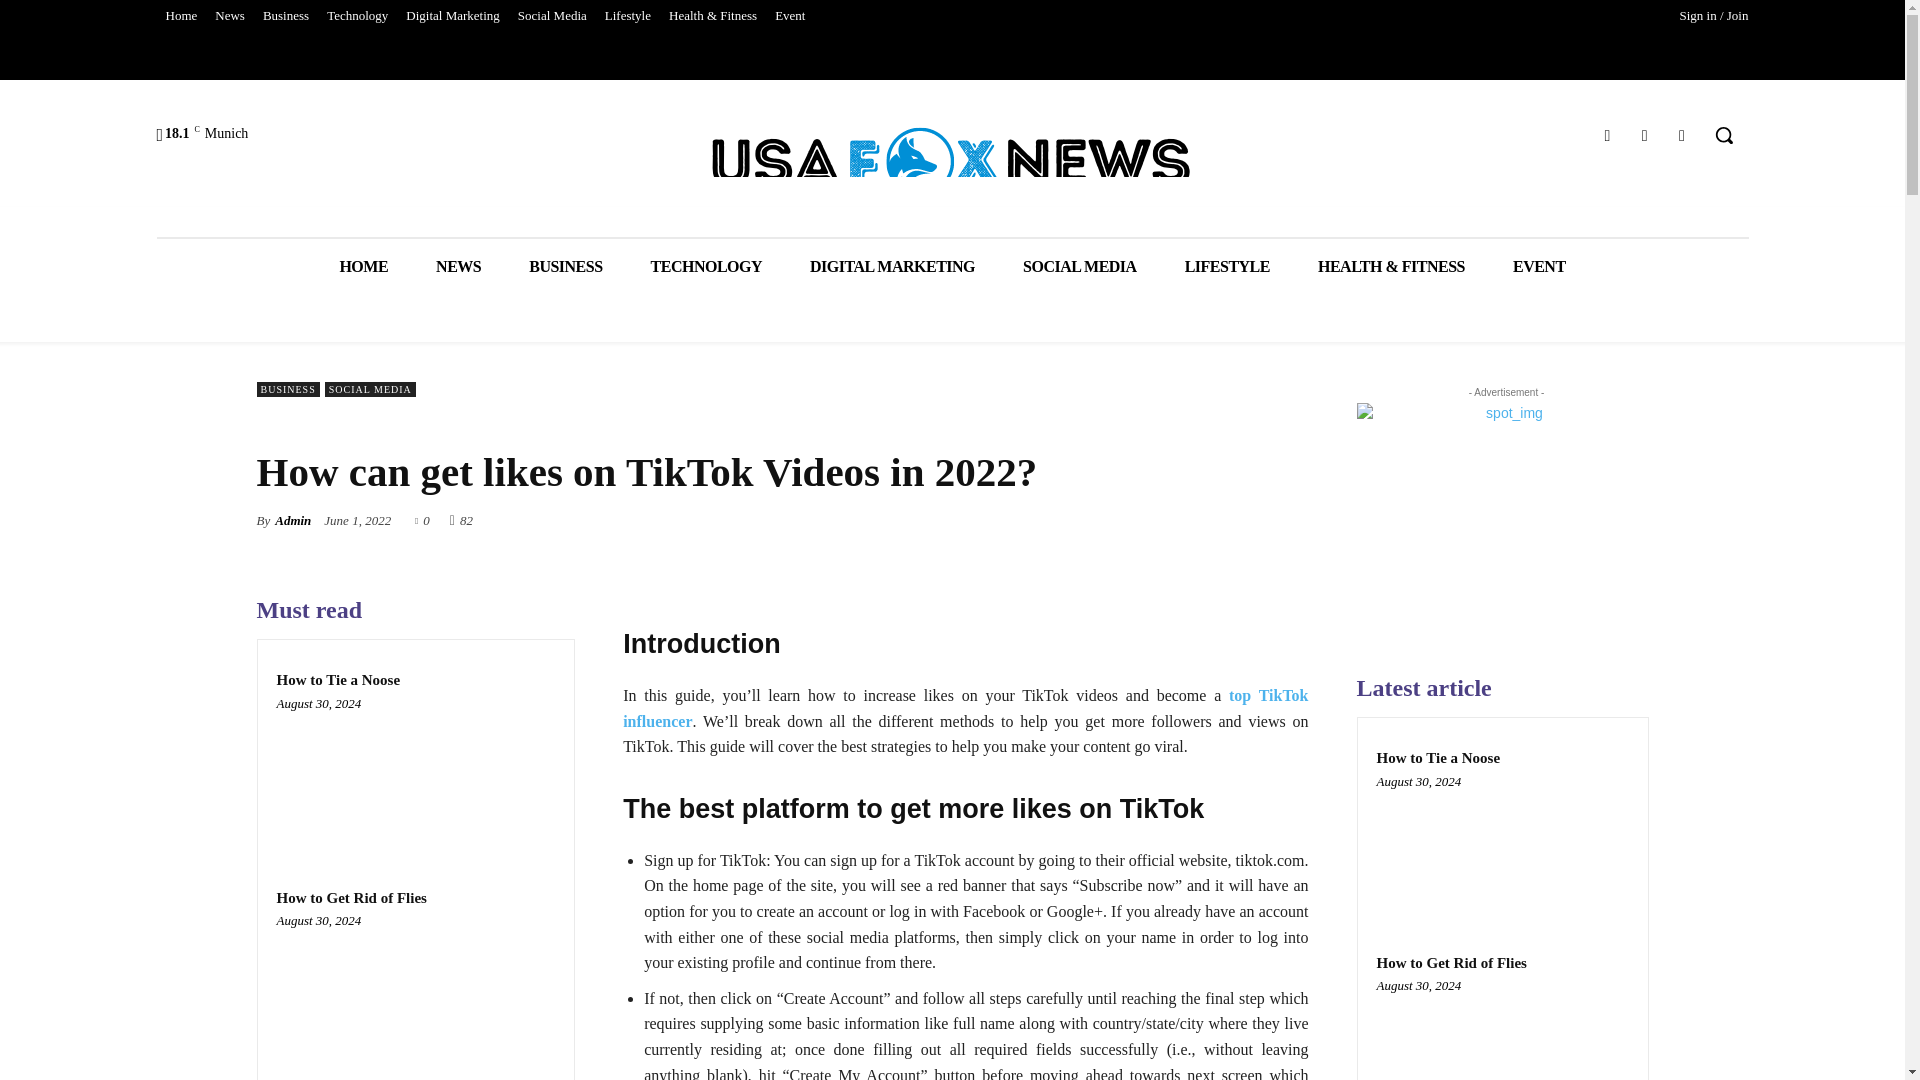 The height and width of the screenshot is (1080, 1920). Describe the element at coordinates (1606, 136) in the screenshot. I see `Facebook` at that location.